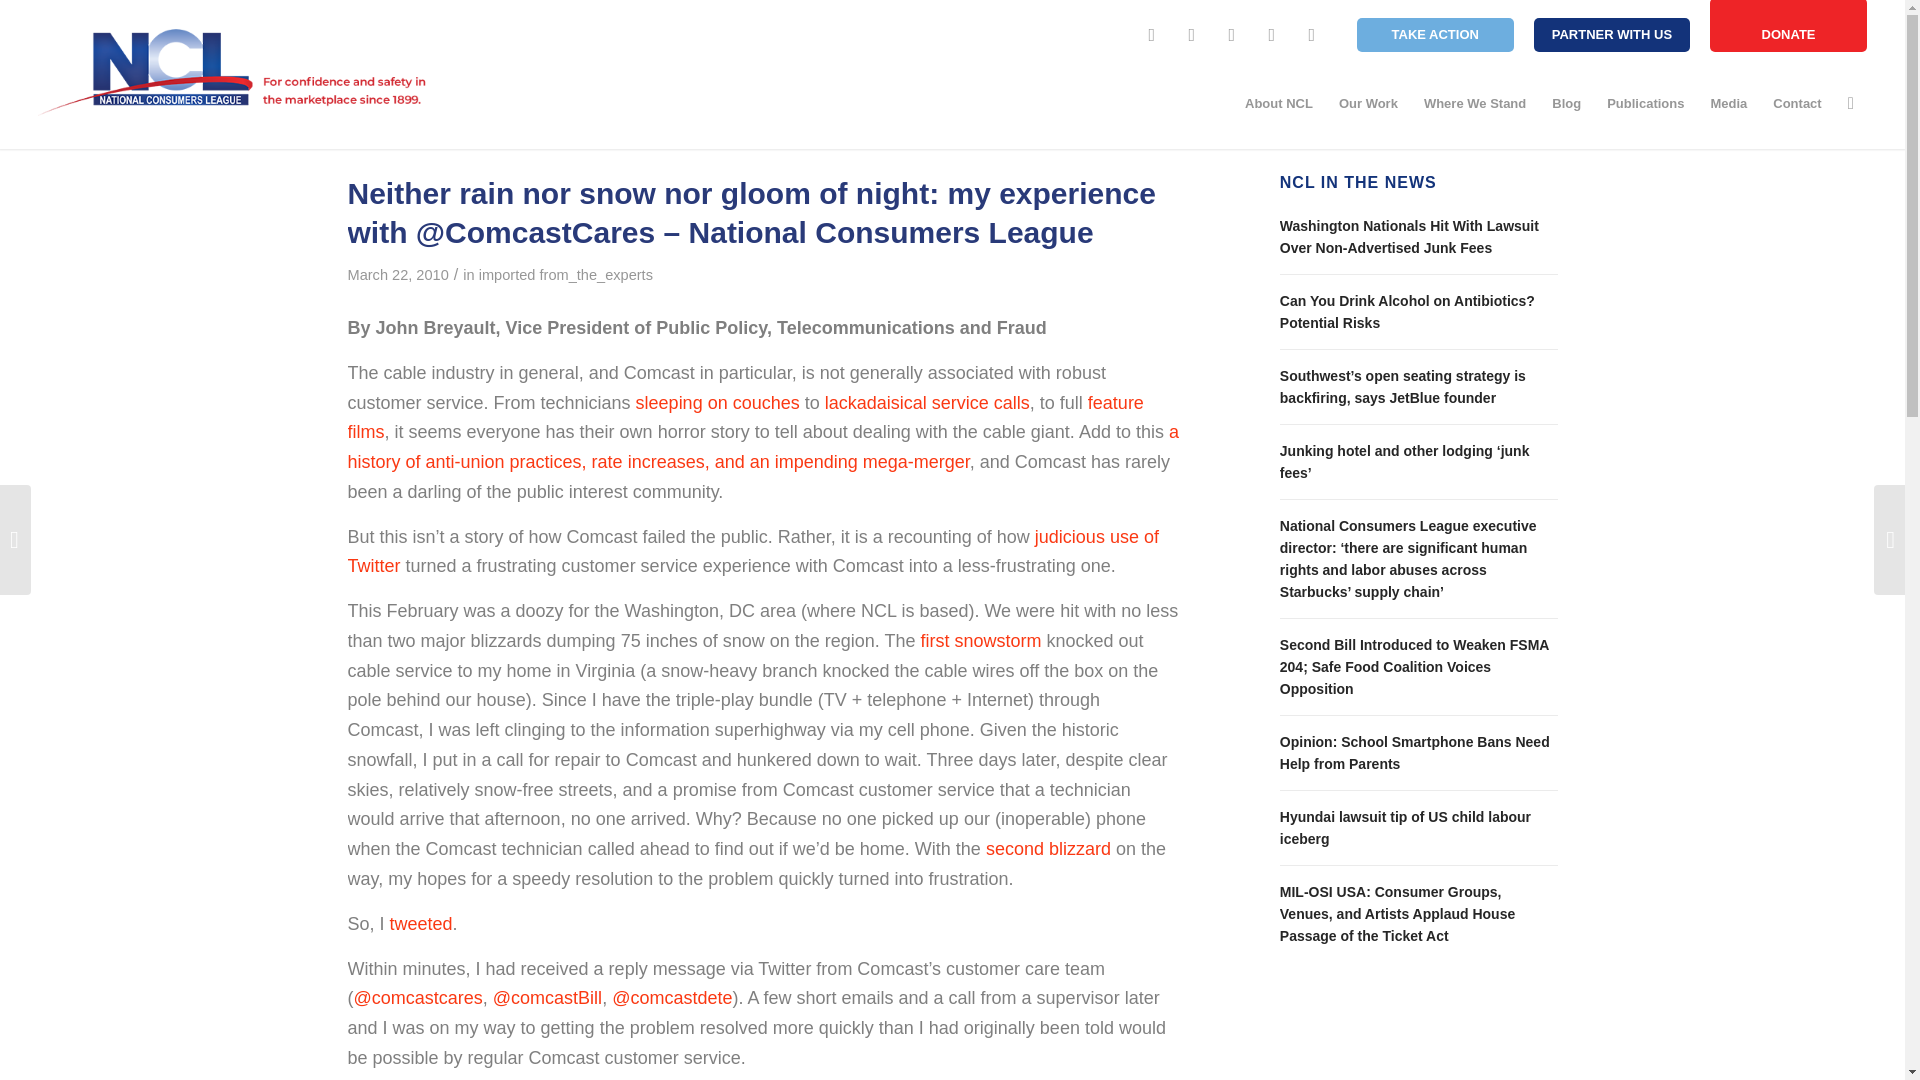  I want to click on Twitter, so click(1192, 34).